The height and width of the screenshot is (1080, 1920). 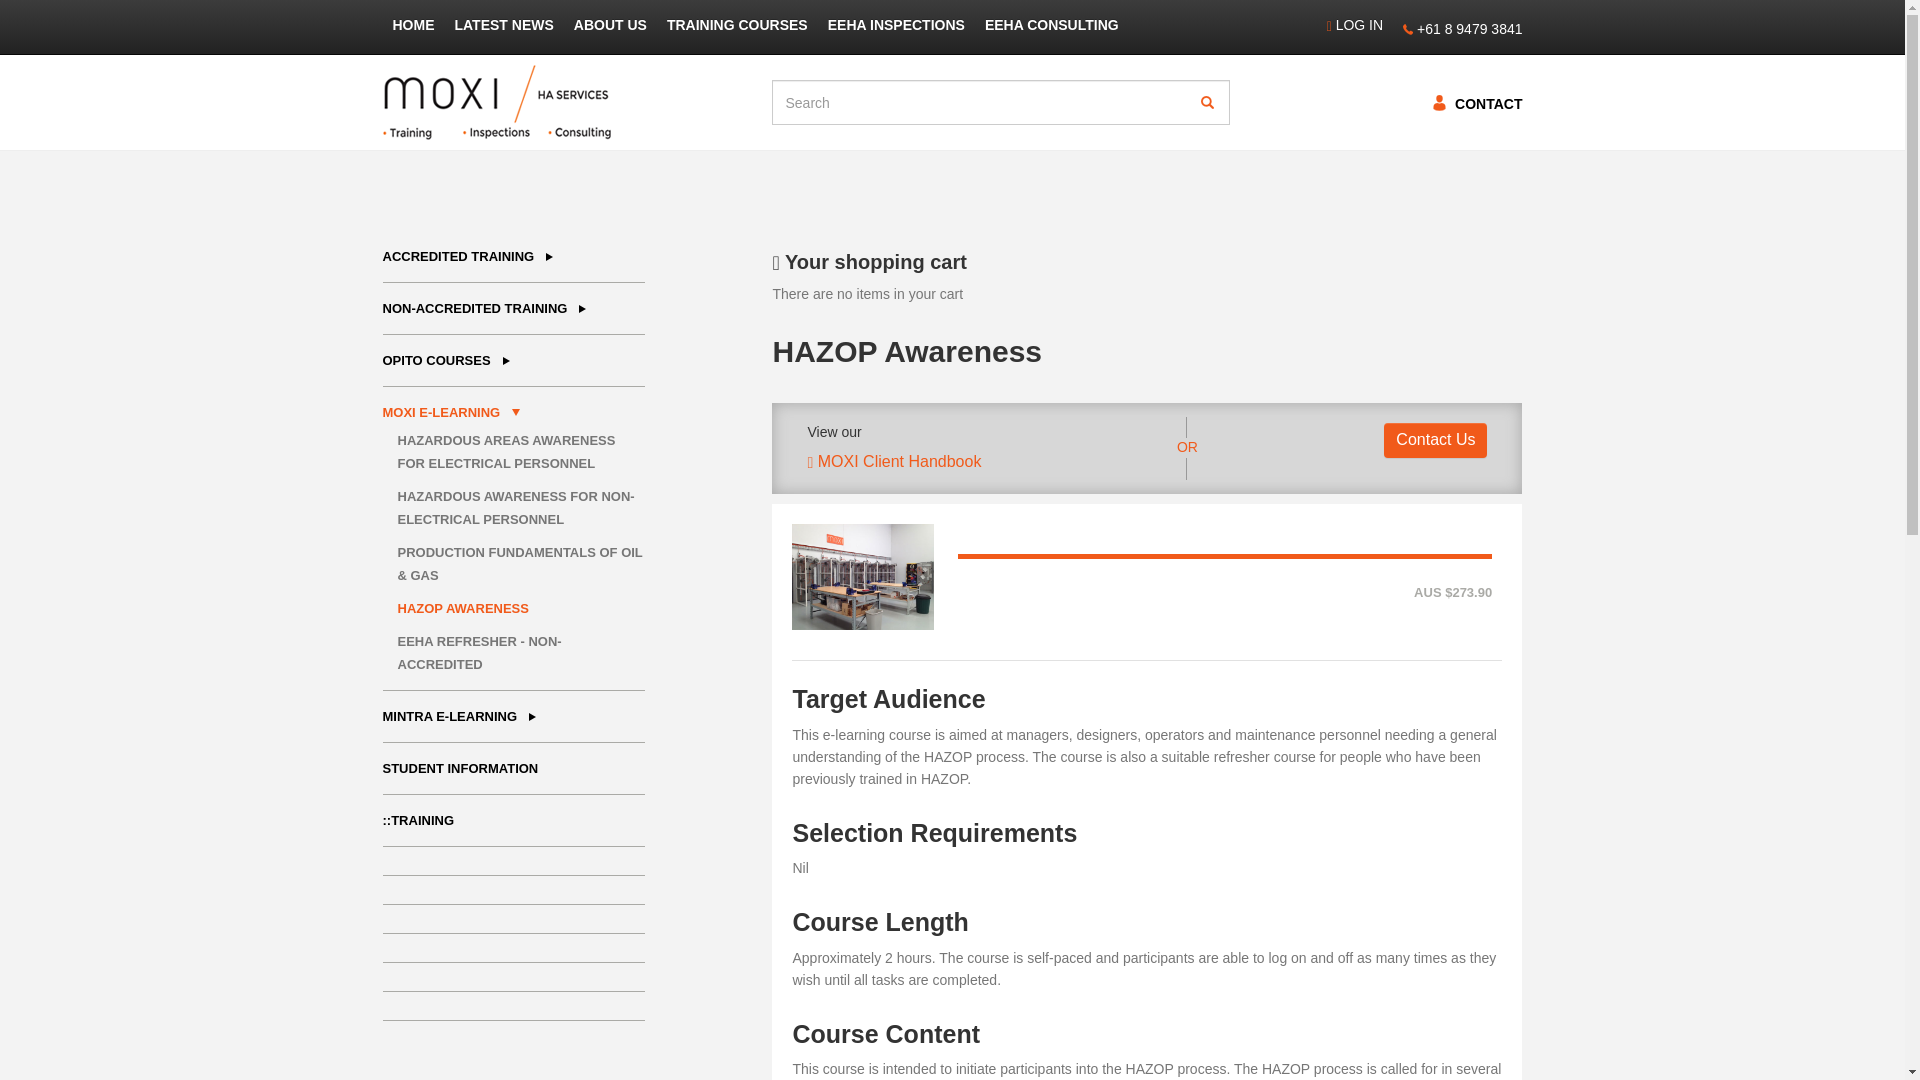 What do you see at coordinates (480, 652) in the screenshot?
I see `EEHA REFRESHER - NON-ACCREDITED` at bounding box center [480, 652].